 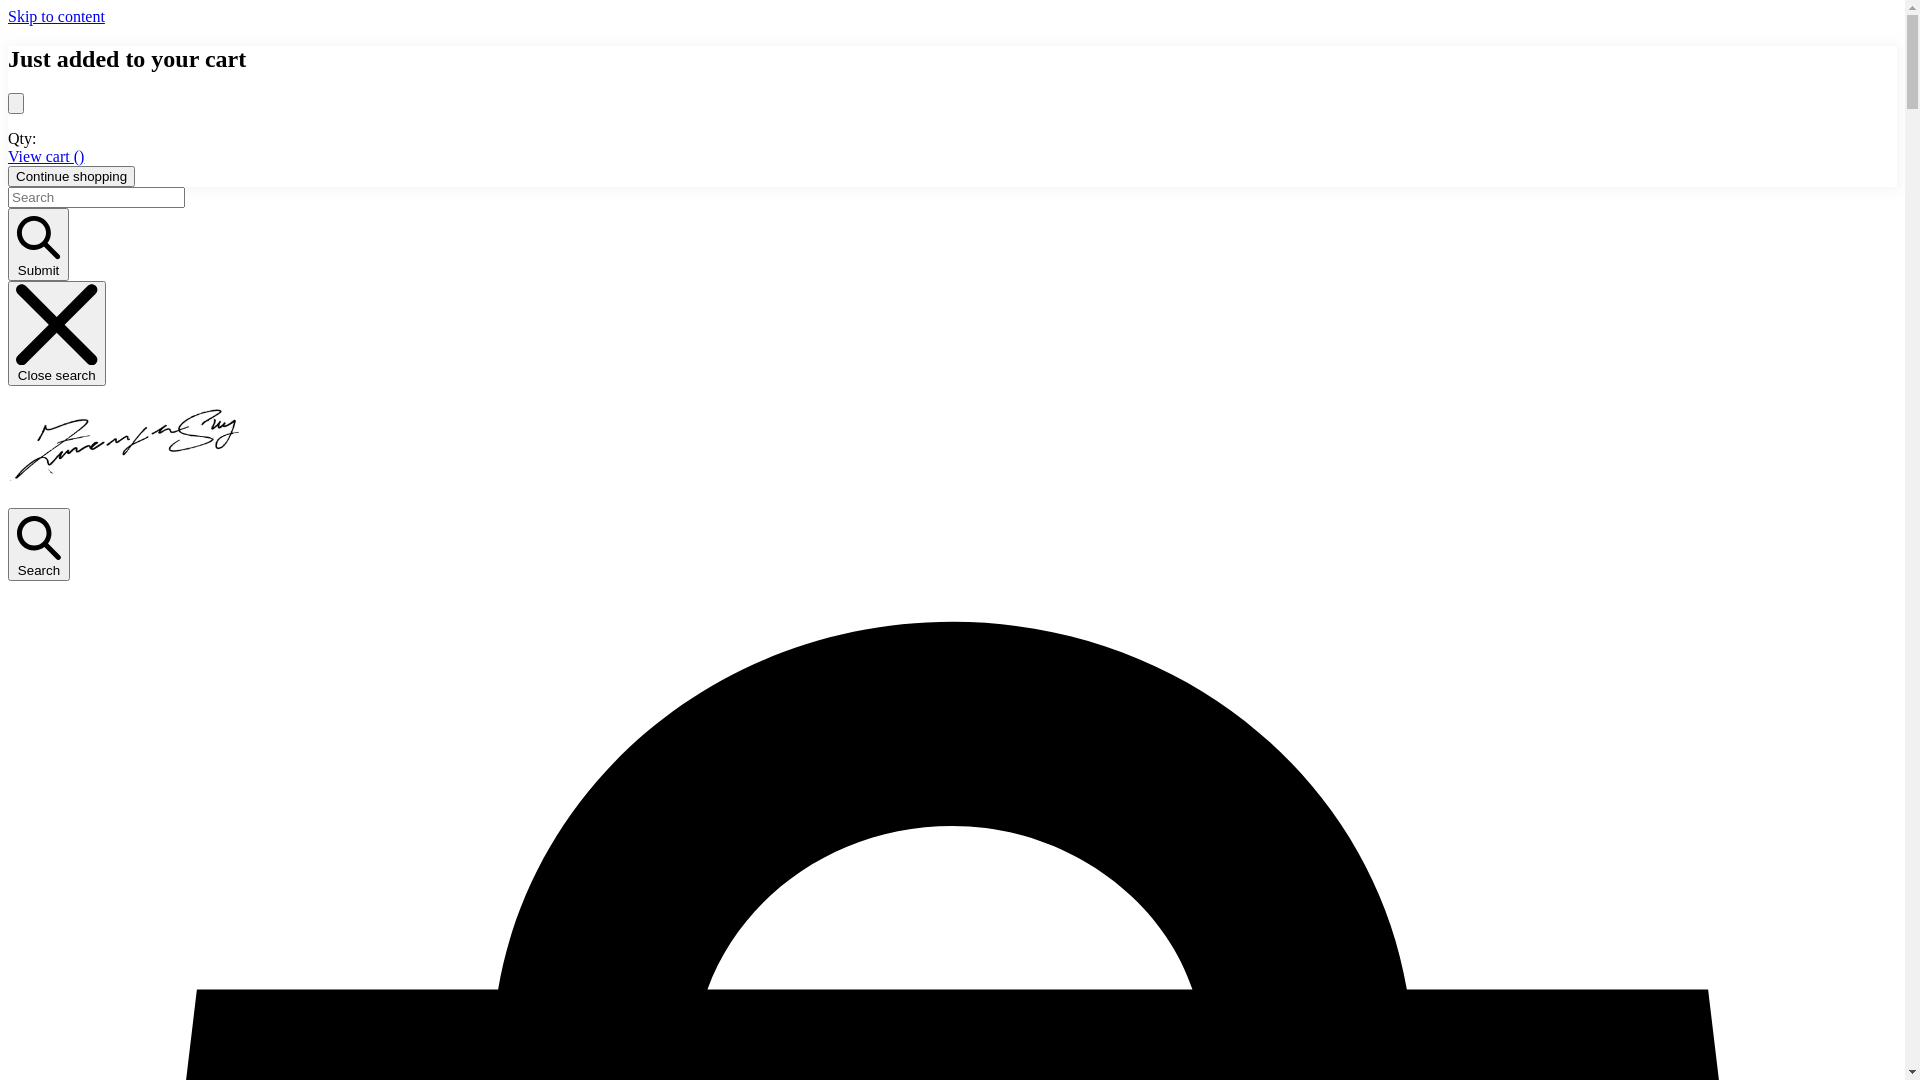 I want to click on Search, so click(x=39, y=545).